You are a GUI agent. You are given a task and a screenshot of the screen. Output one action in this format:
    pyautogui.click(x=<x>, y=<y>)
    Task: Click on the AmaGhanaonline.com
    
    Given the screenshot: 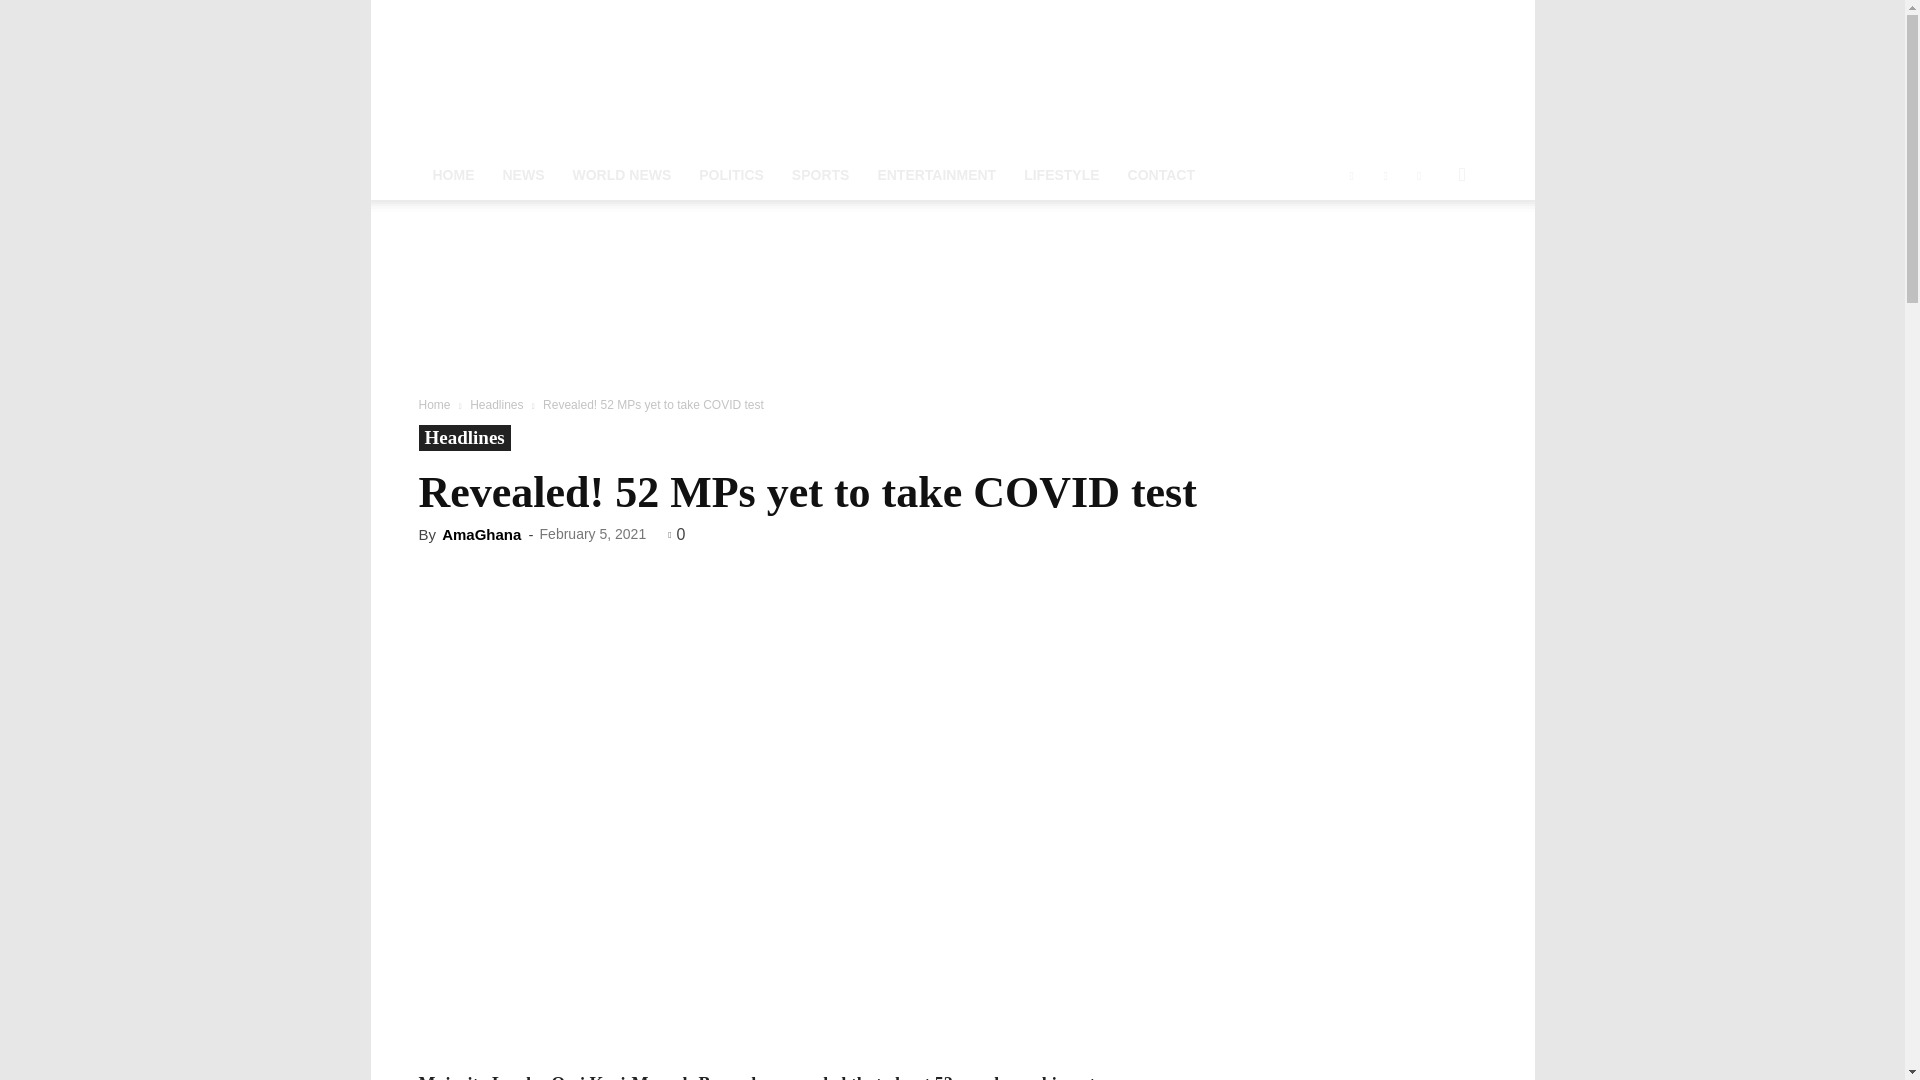 What is the action you would take?
    pyautogui.click(x=952, y=75)
    